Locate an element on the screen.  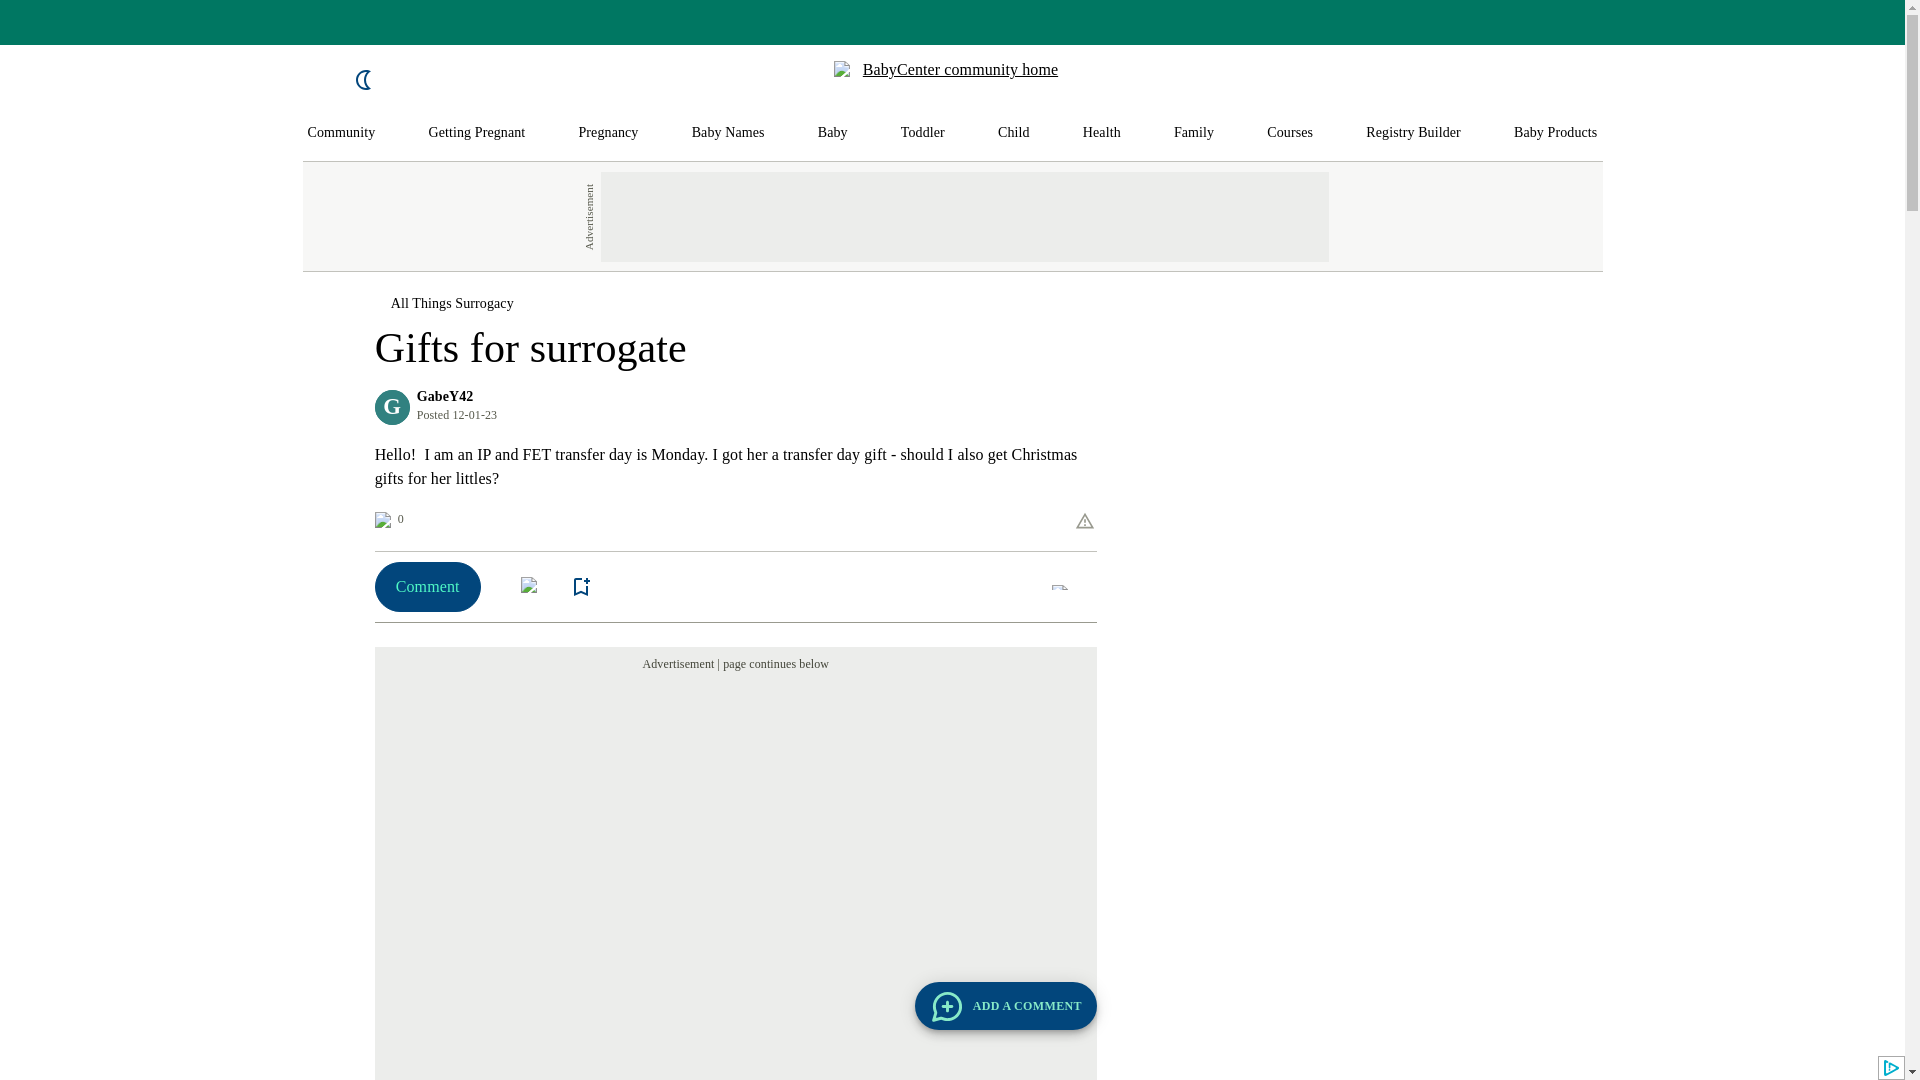
Community is located at coordinates (342, 133).